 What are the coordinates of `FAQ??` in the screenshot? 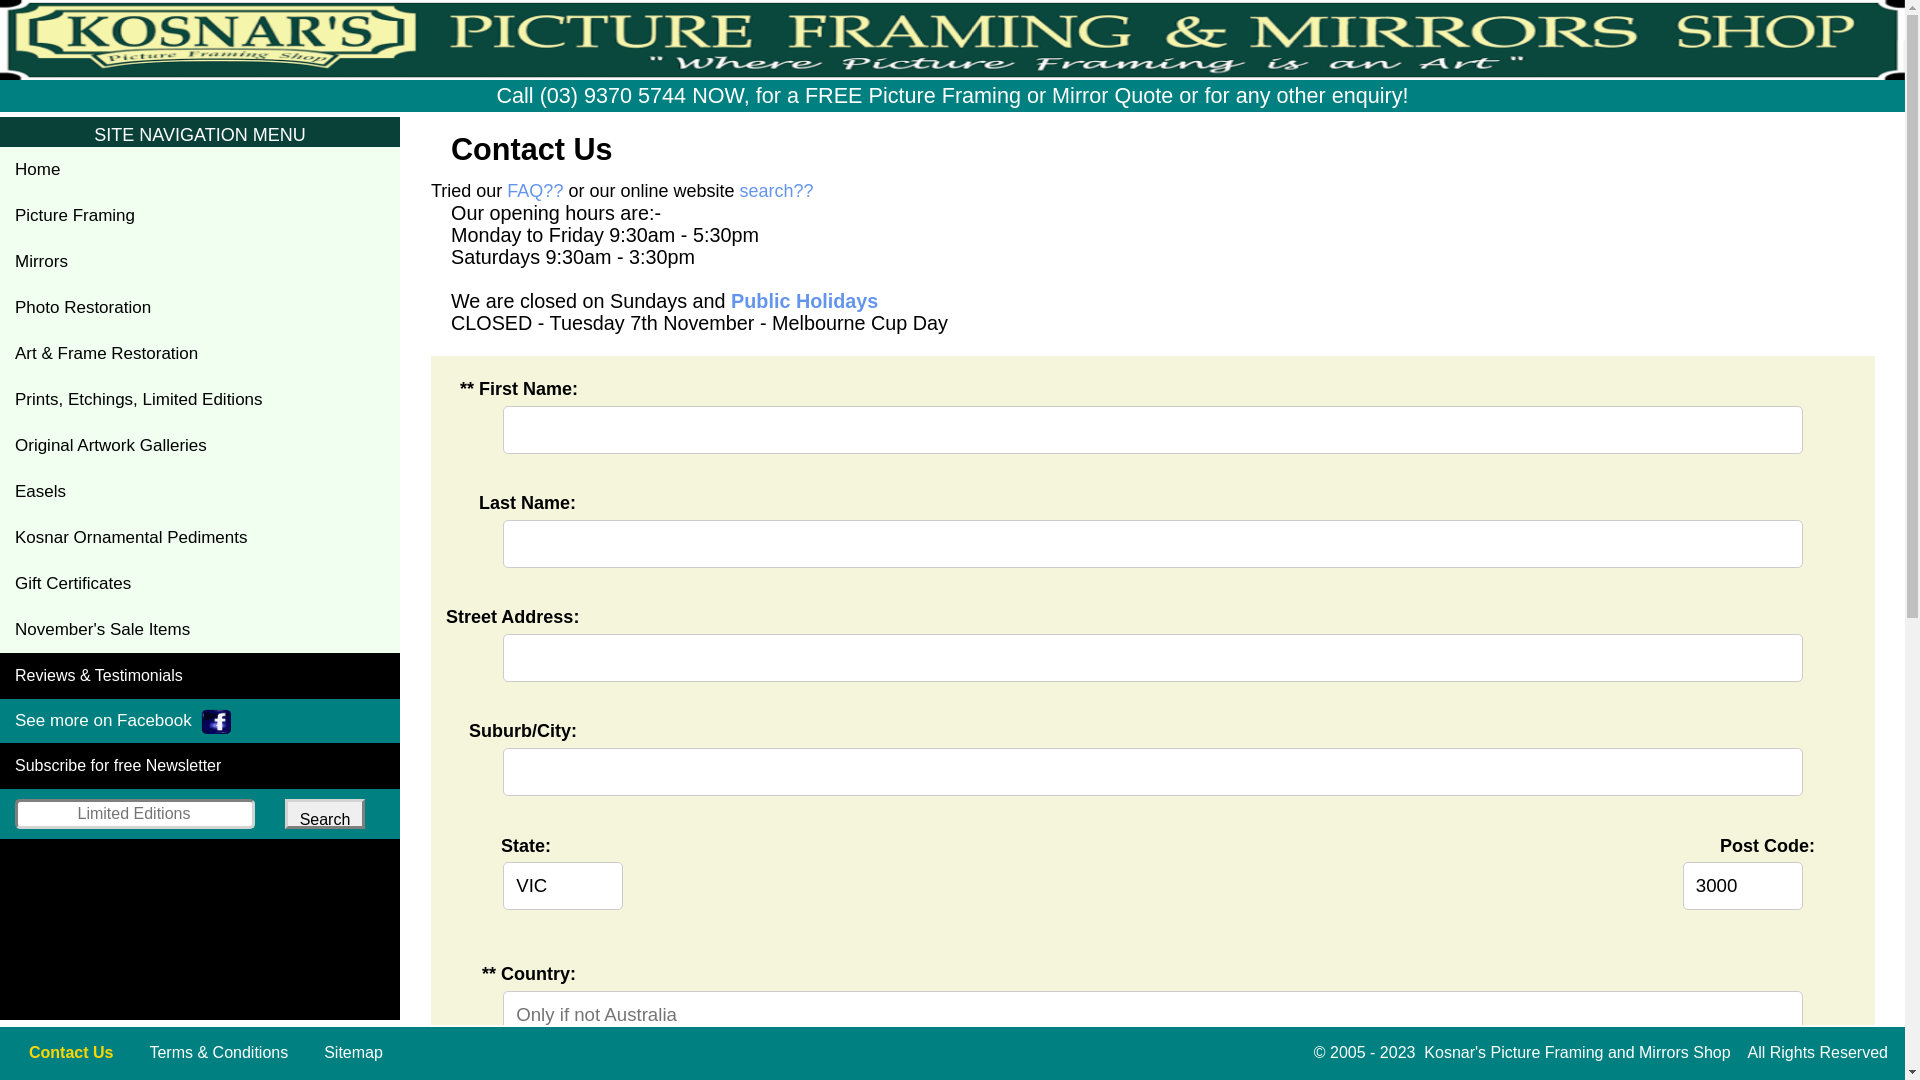 It's located at (534, 191).